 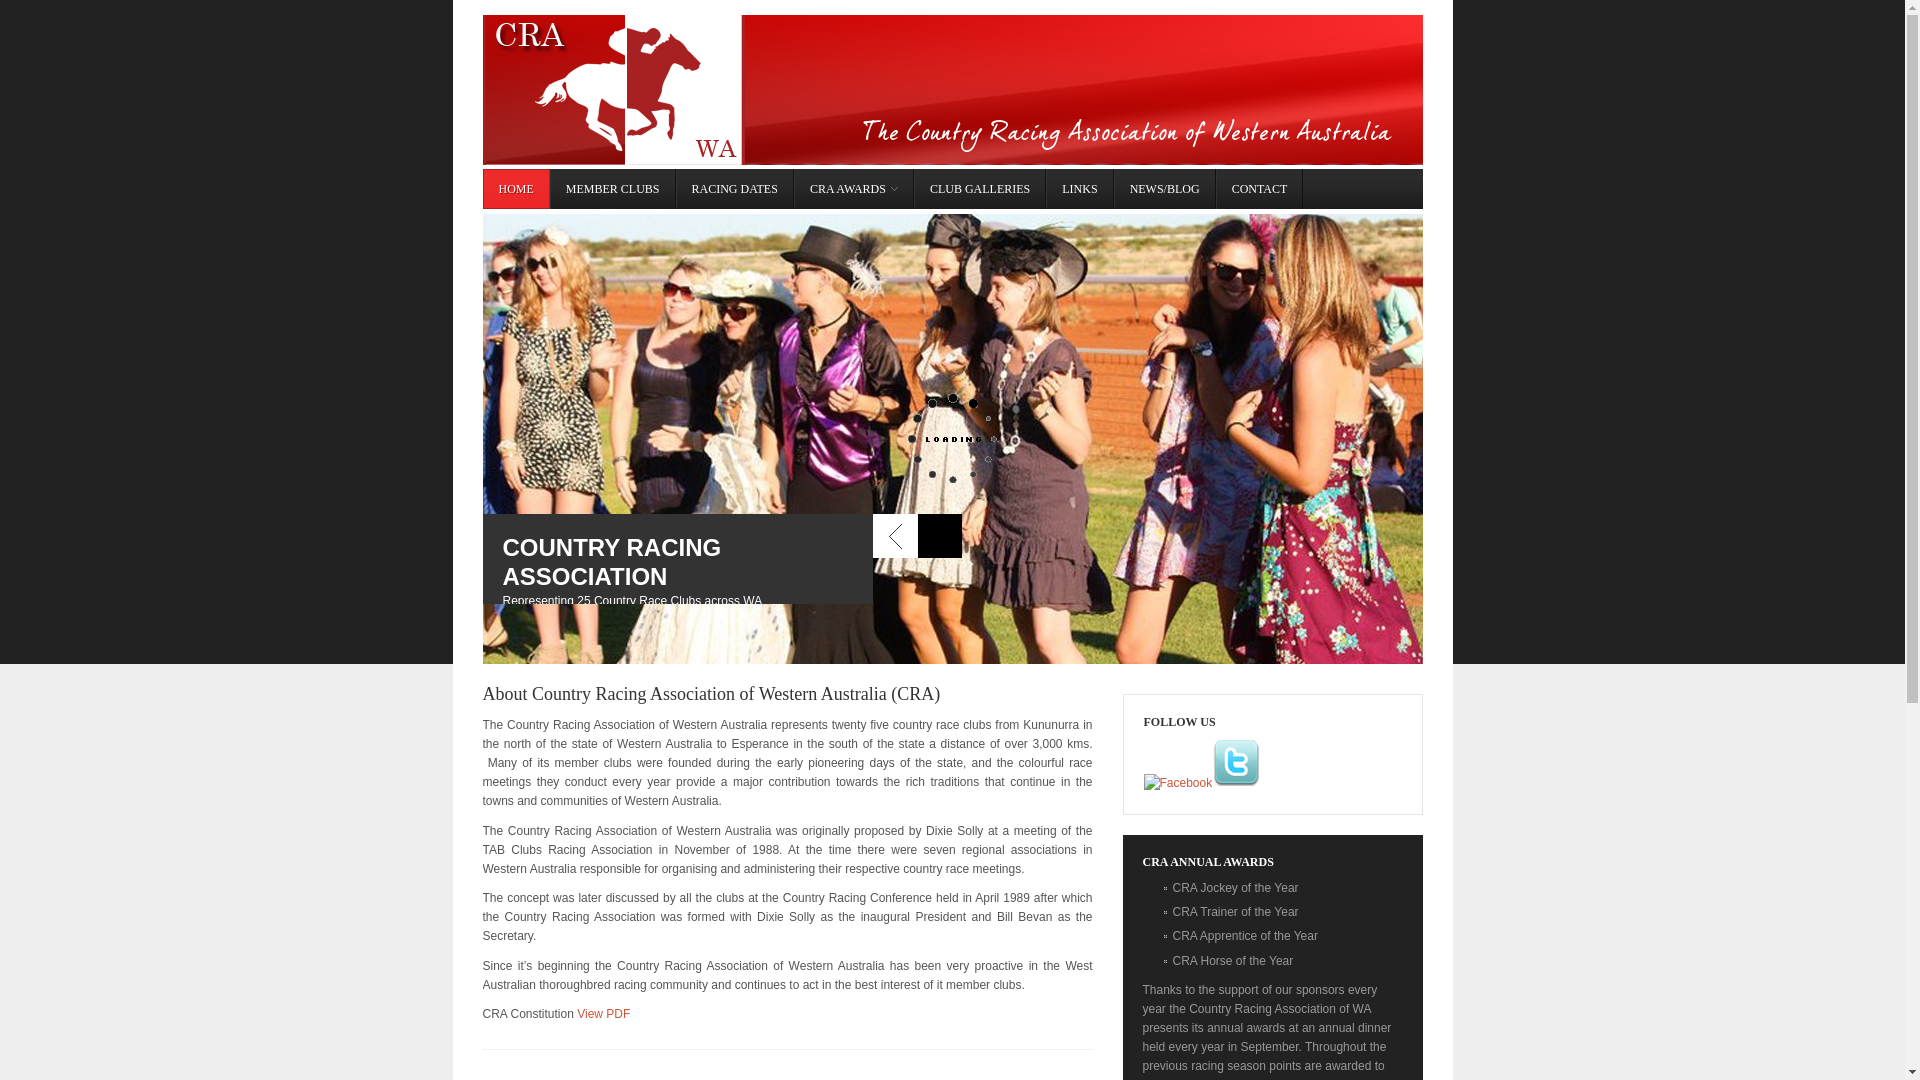 What do you see at coordinates (854, 189) in the screenshot?
I see `CRA AWARDS` at bounding box center [854, 189].